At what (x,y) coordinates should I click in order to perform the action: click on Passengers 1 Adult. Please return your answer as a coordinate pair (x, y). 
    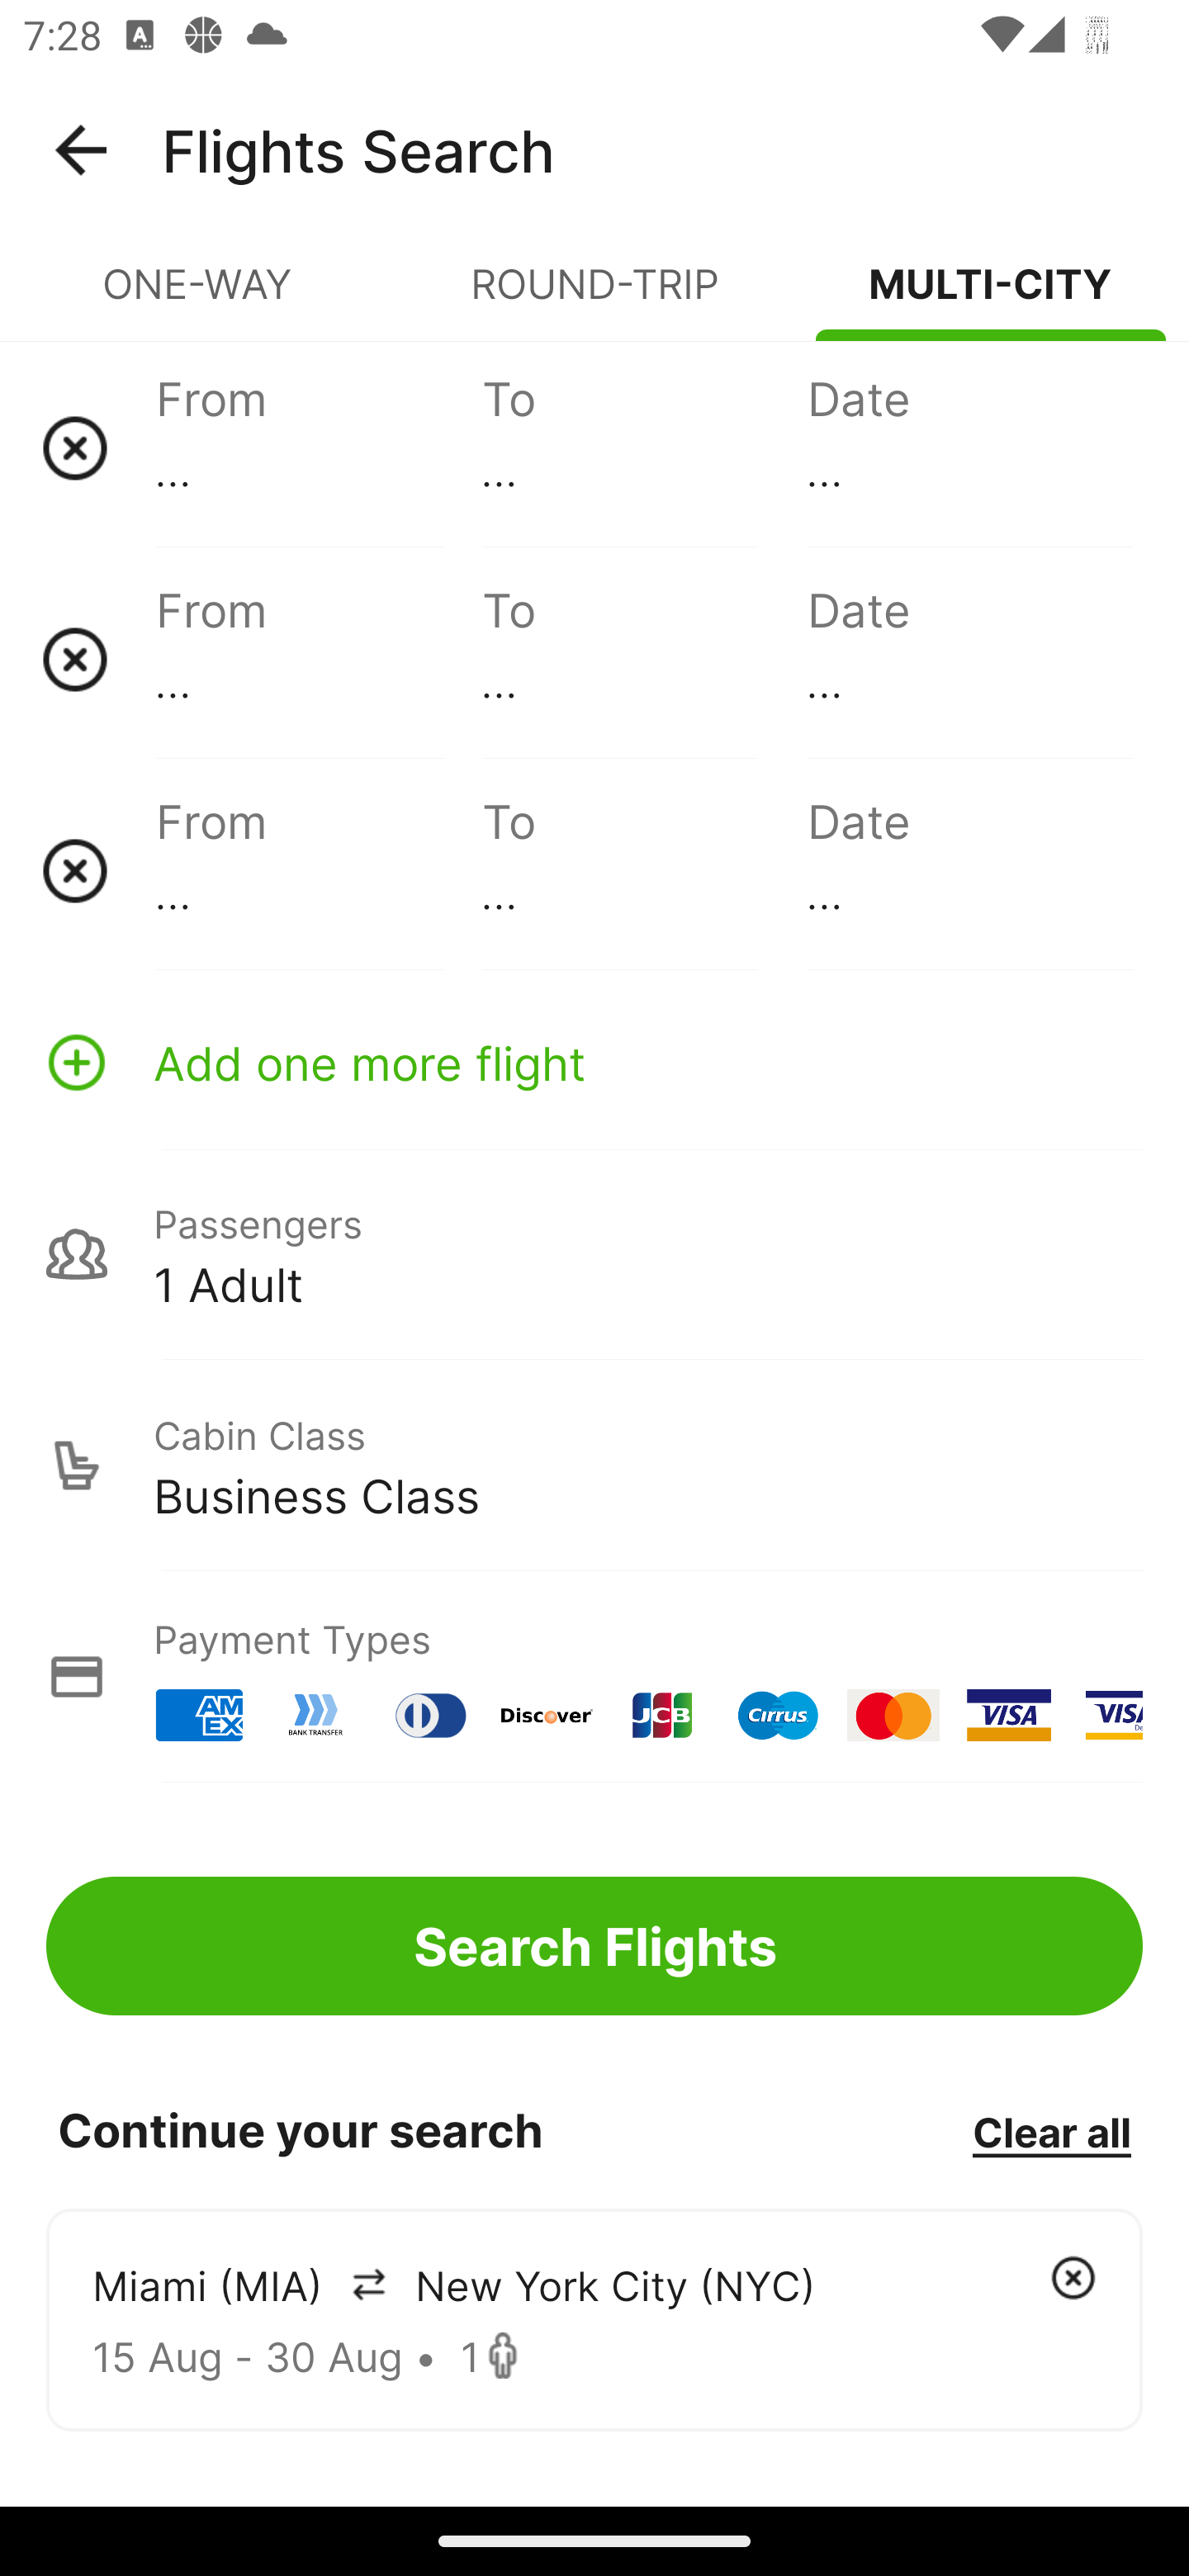
    Looking at the image, I should click on (594, 1253).